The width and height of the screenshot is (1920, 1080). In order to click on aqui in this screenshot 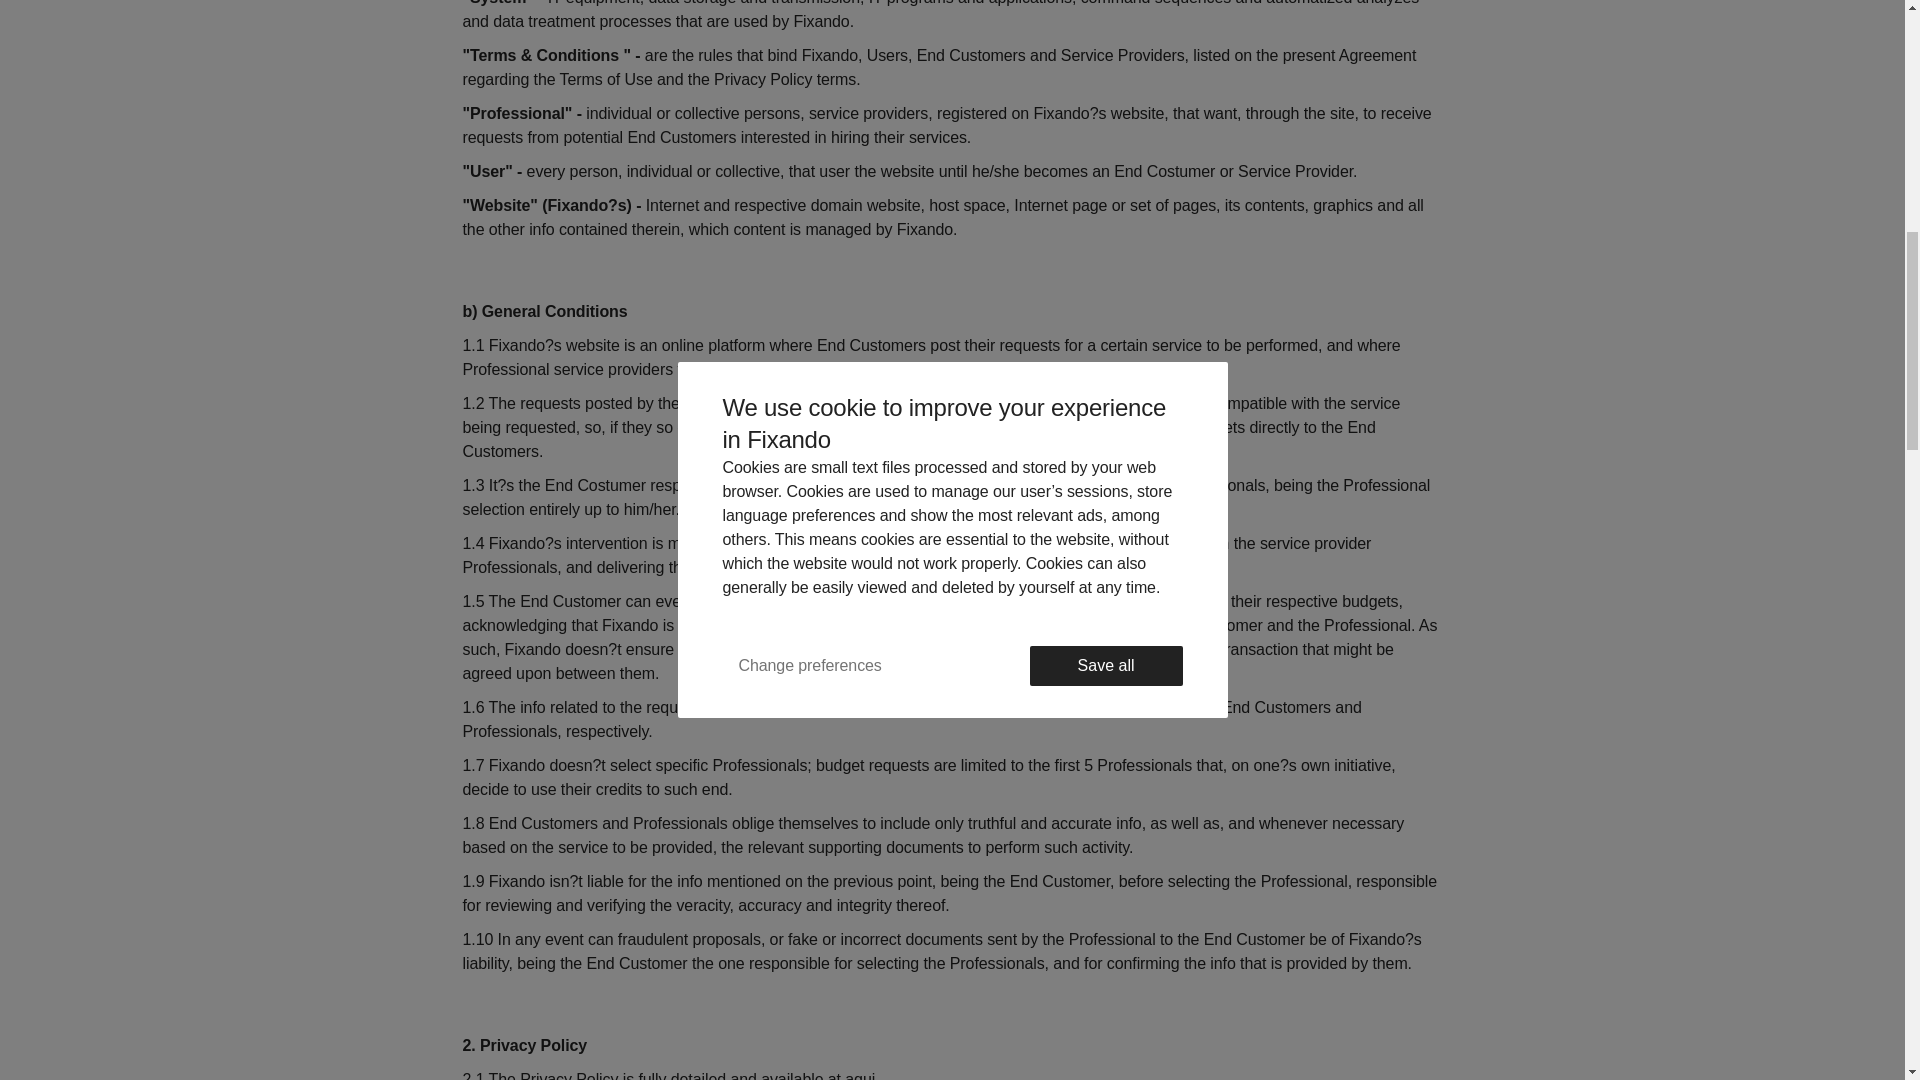, I will do `click(860, 1076)`.